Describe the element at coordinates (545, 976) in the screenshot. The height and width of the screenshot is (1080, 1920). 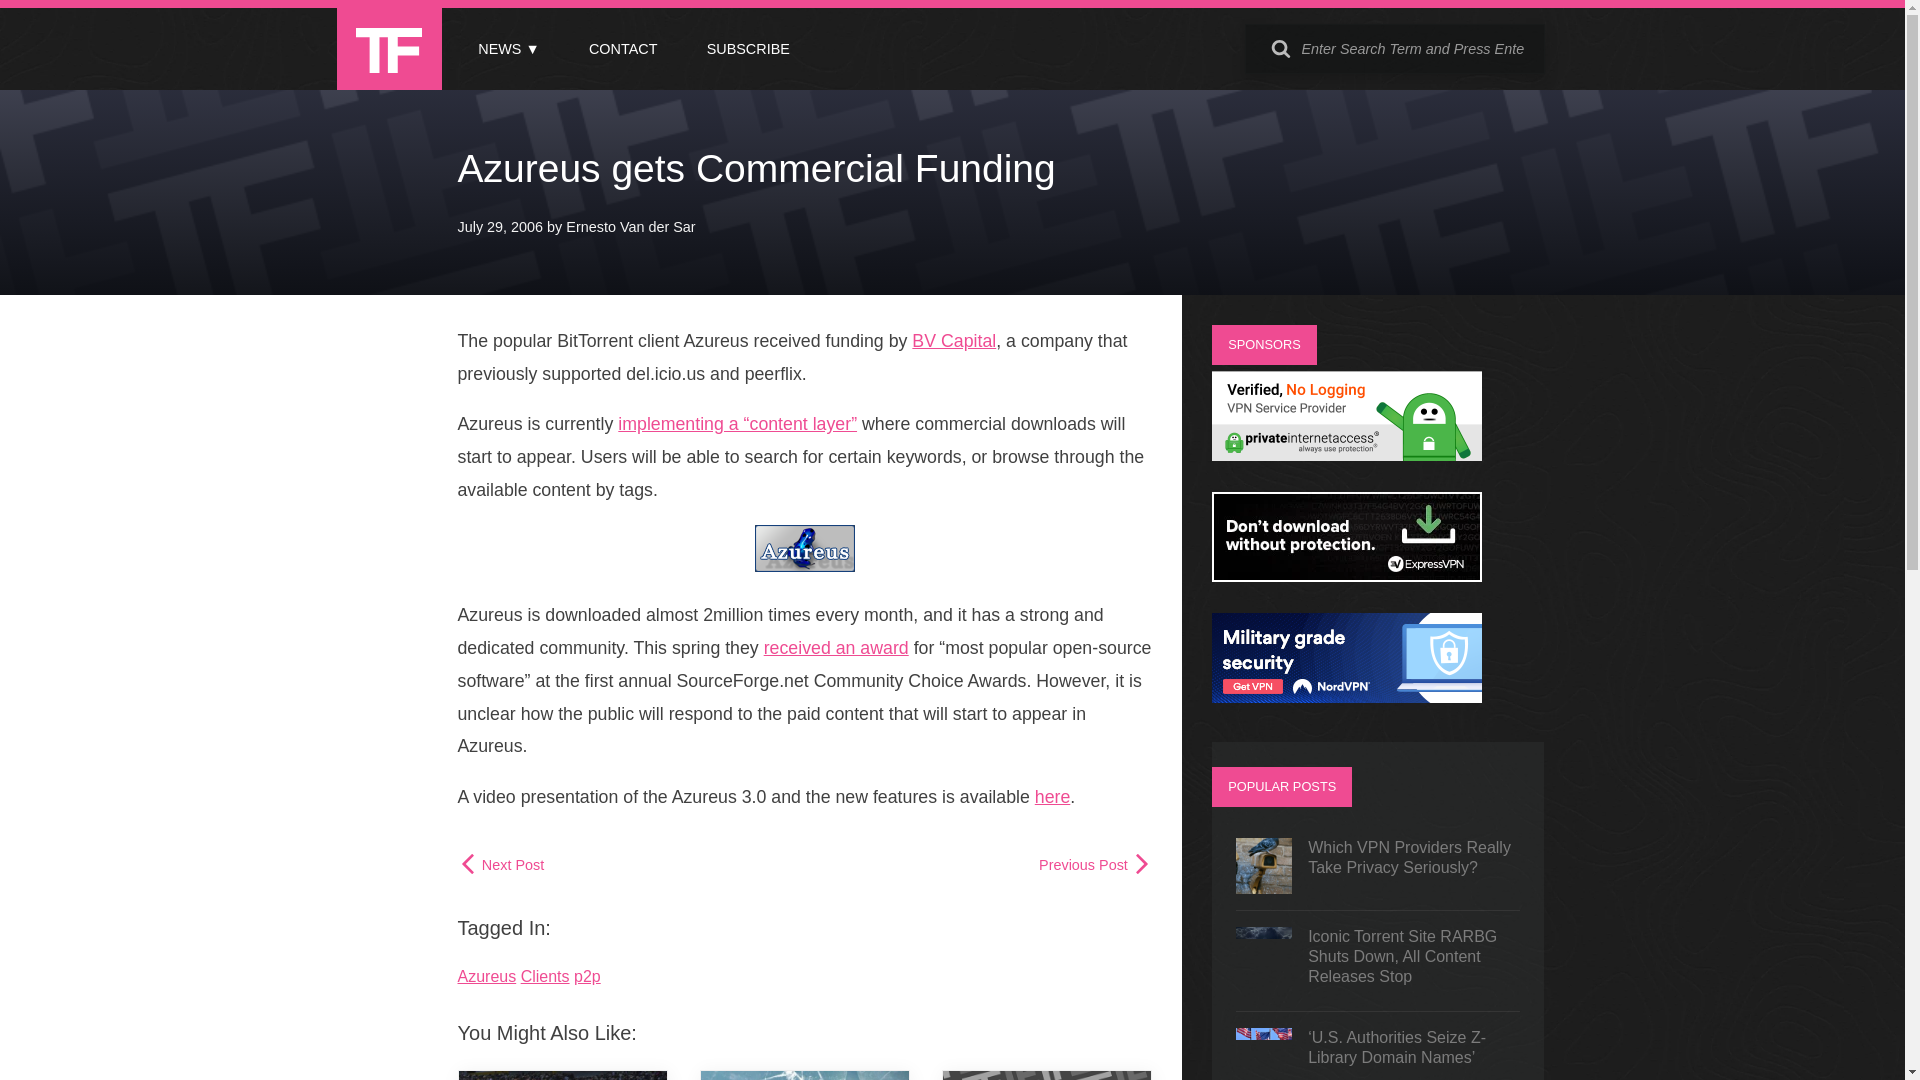
I see `Clients` at that location.